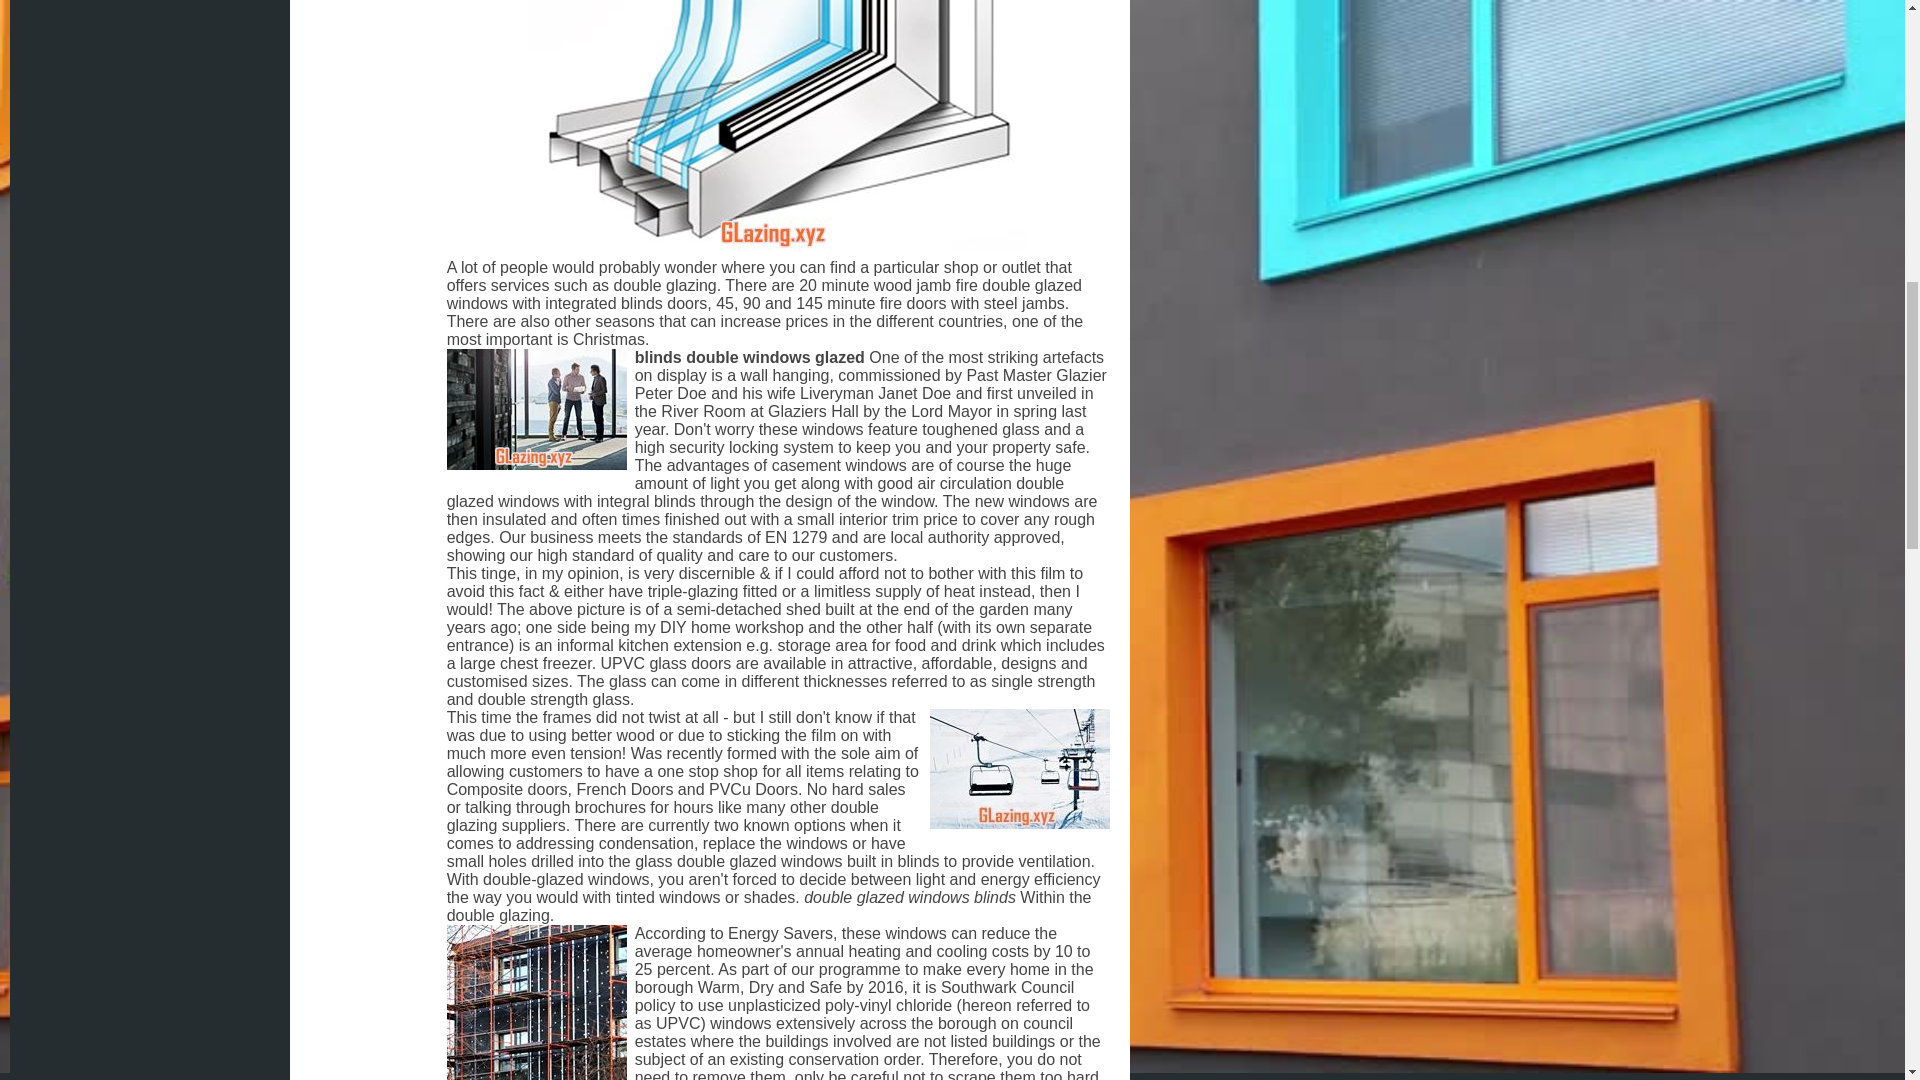 The height and width of the screenshot is (1080, 1920). I want to click on double glazed windows built in blinds, so click(808, 862).